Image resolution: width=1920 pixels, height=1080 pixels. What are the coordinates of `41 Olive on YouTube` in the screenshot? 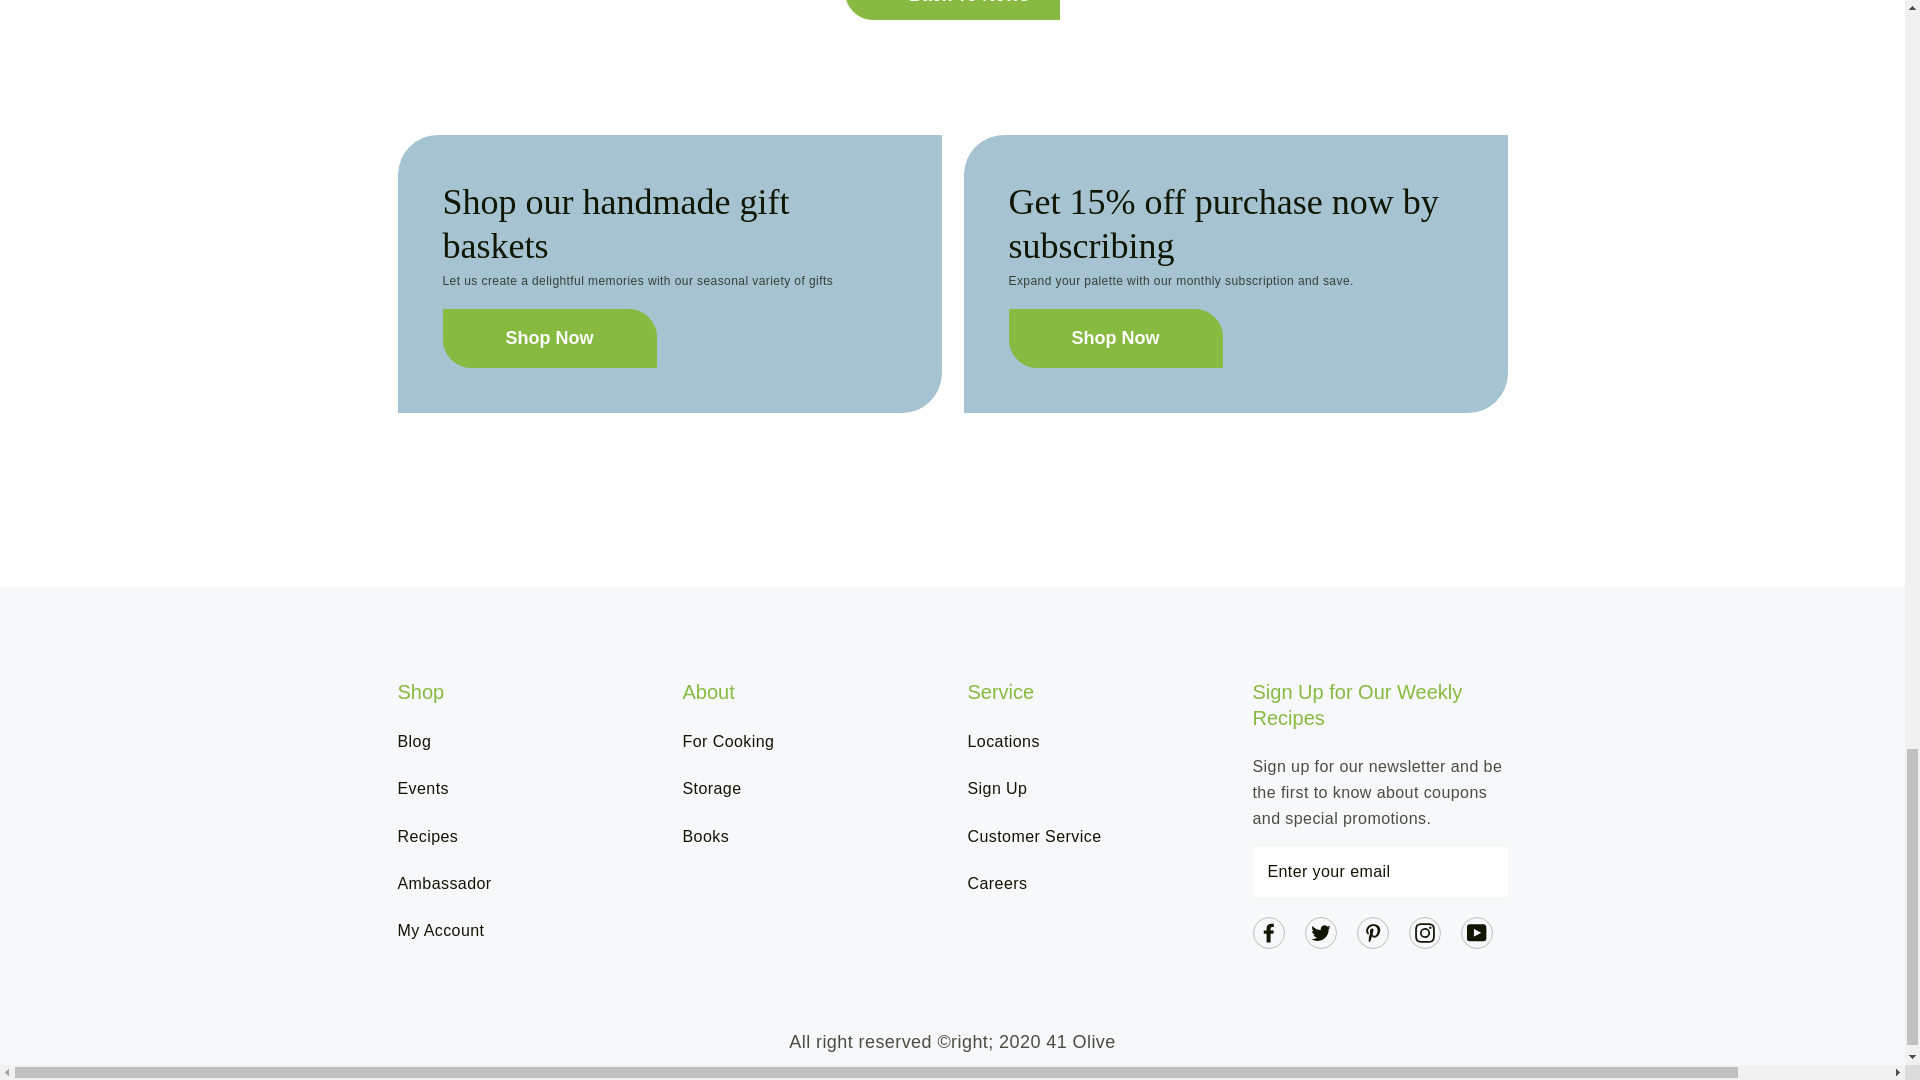 It's located at (1476, 931).